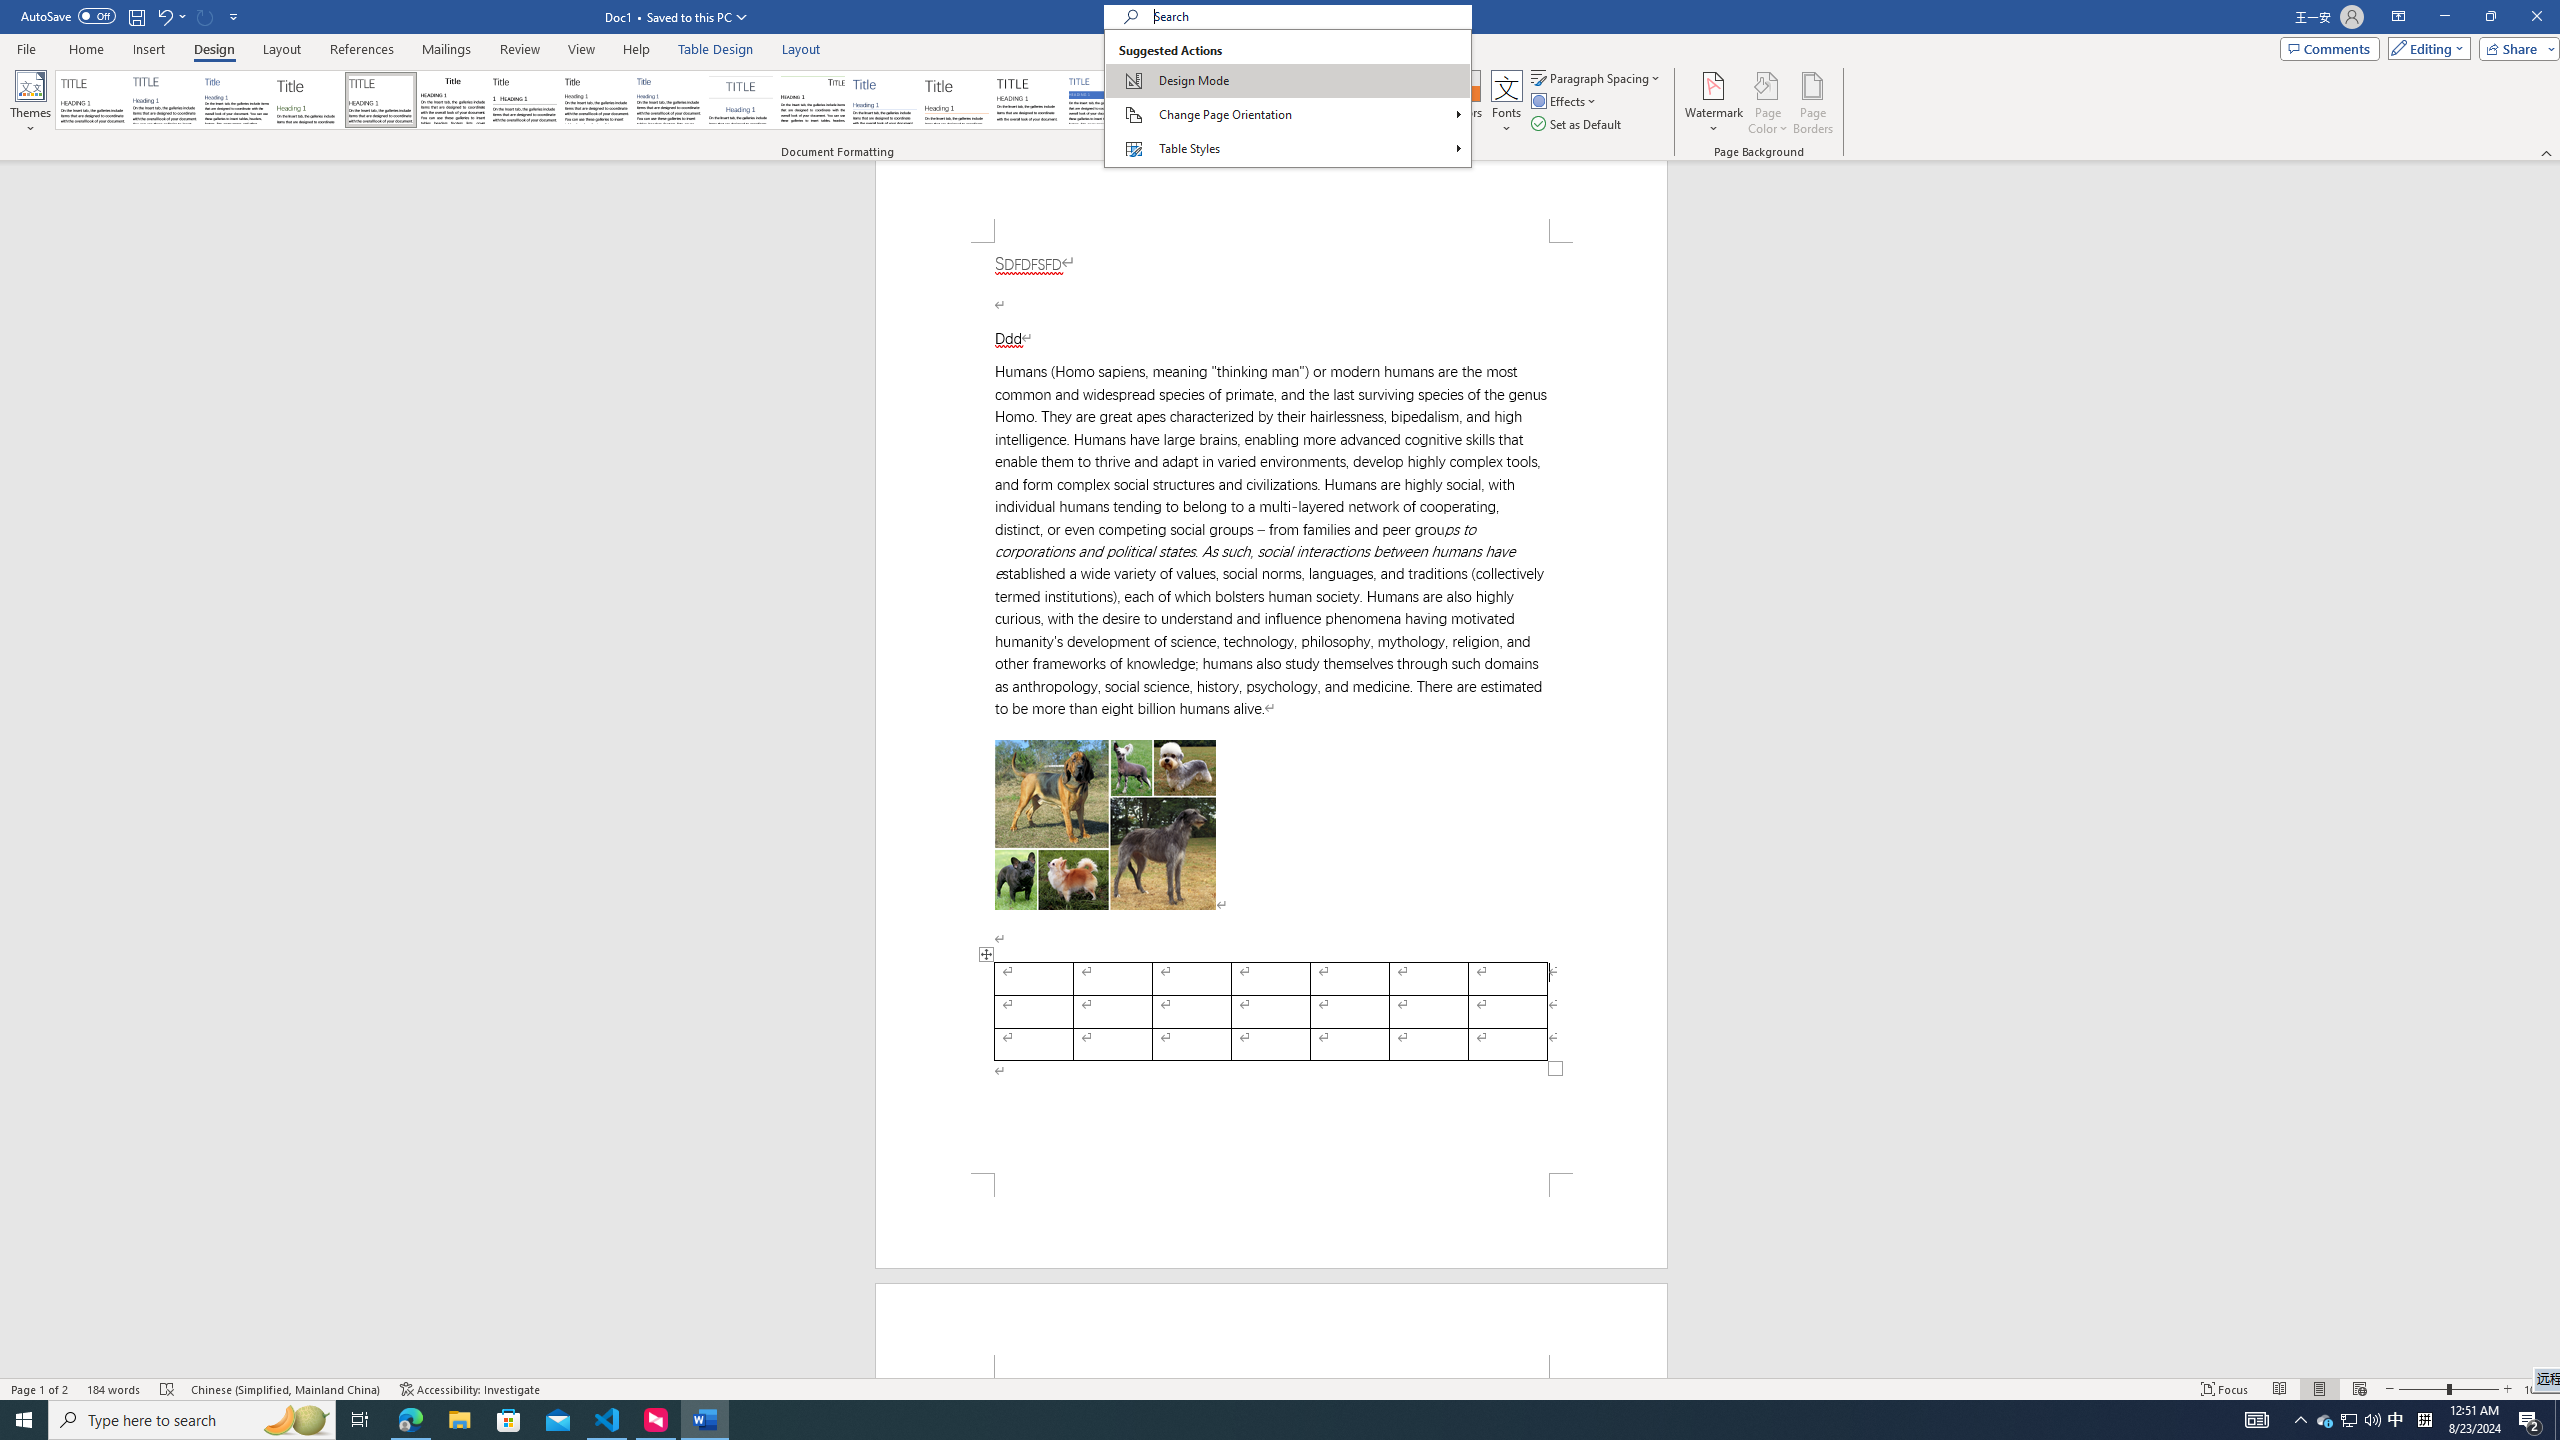 This screenshot has width=2560, height=1440. What do you see at coordinates (2551, 770) in the screenshot?
I see `Class: NetUIScrollBar` at bounding box center [2551, 770].